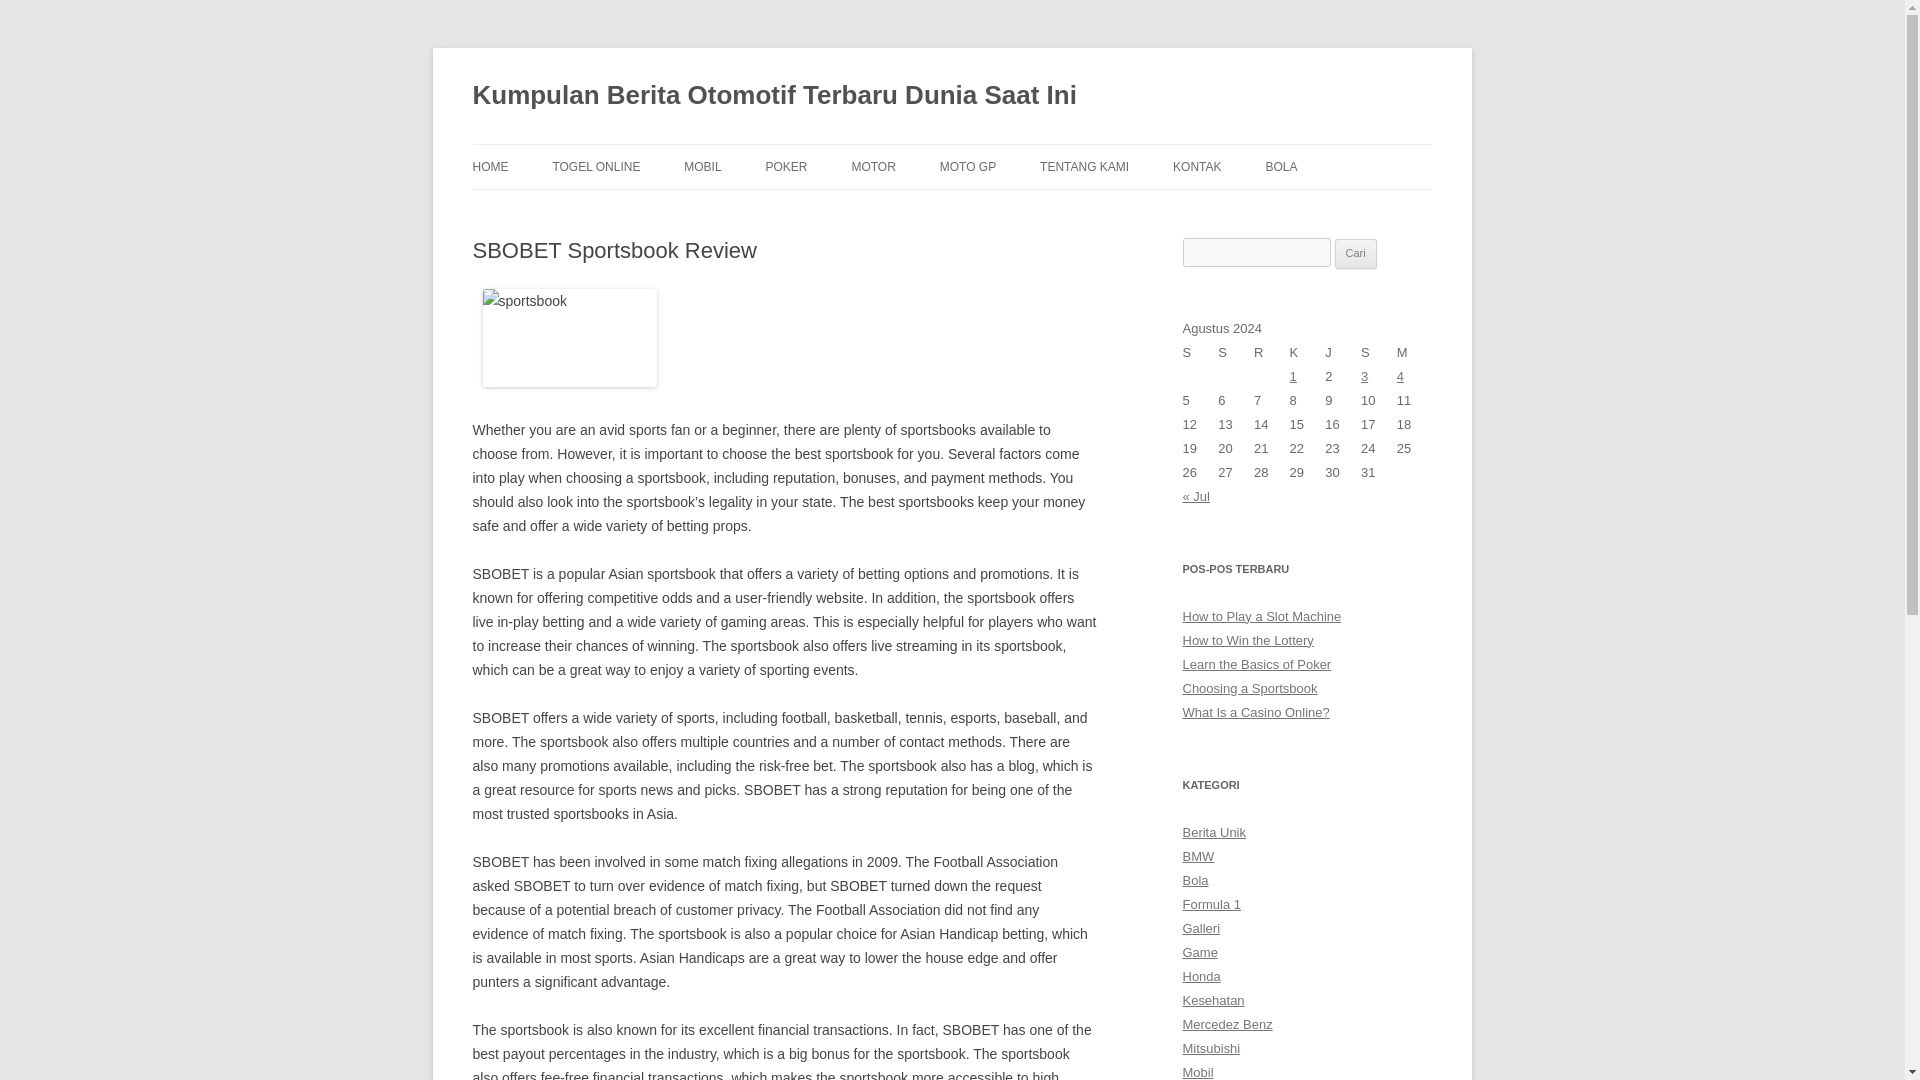 Image resolution: width=1920 pixels, height=1080 pixels. I want to click on 4, so click(1400, 376).